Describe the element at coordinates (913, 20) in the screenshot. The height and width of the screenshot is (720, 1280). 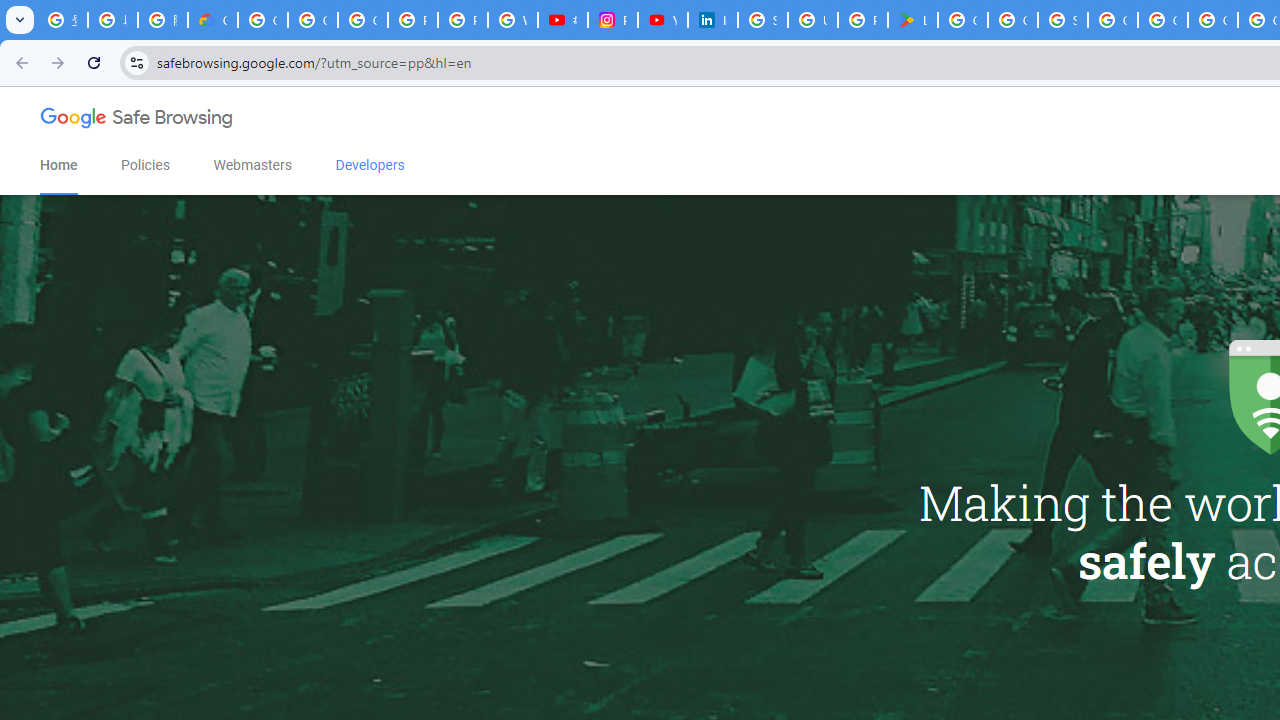
I see `Last Shelter: Survival - Apps on Google Play` at that location.